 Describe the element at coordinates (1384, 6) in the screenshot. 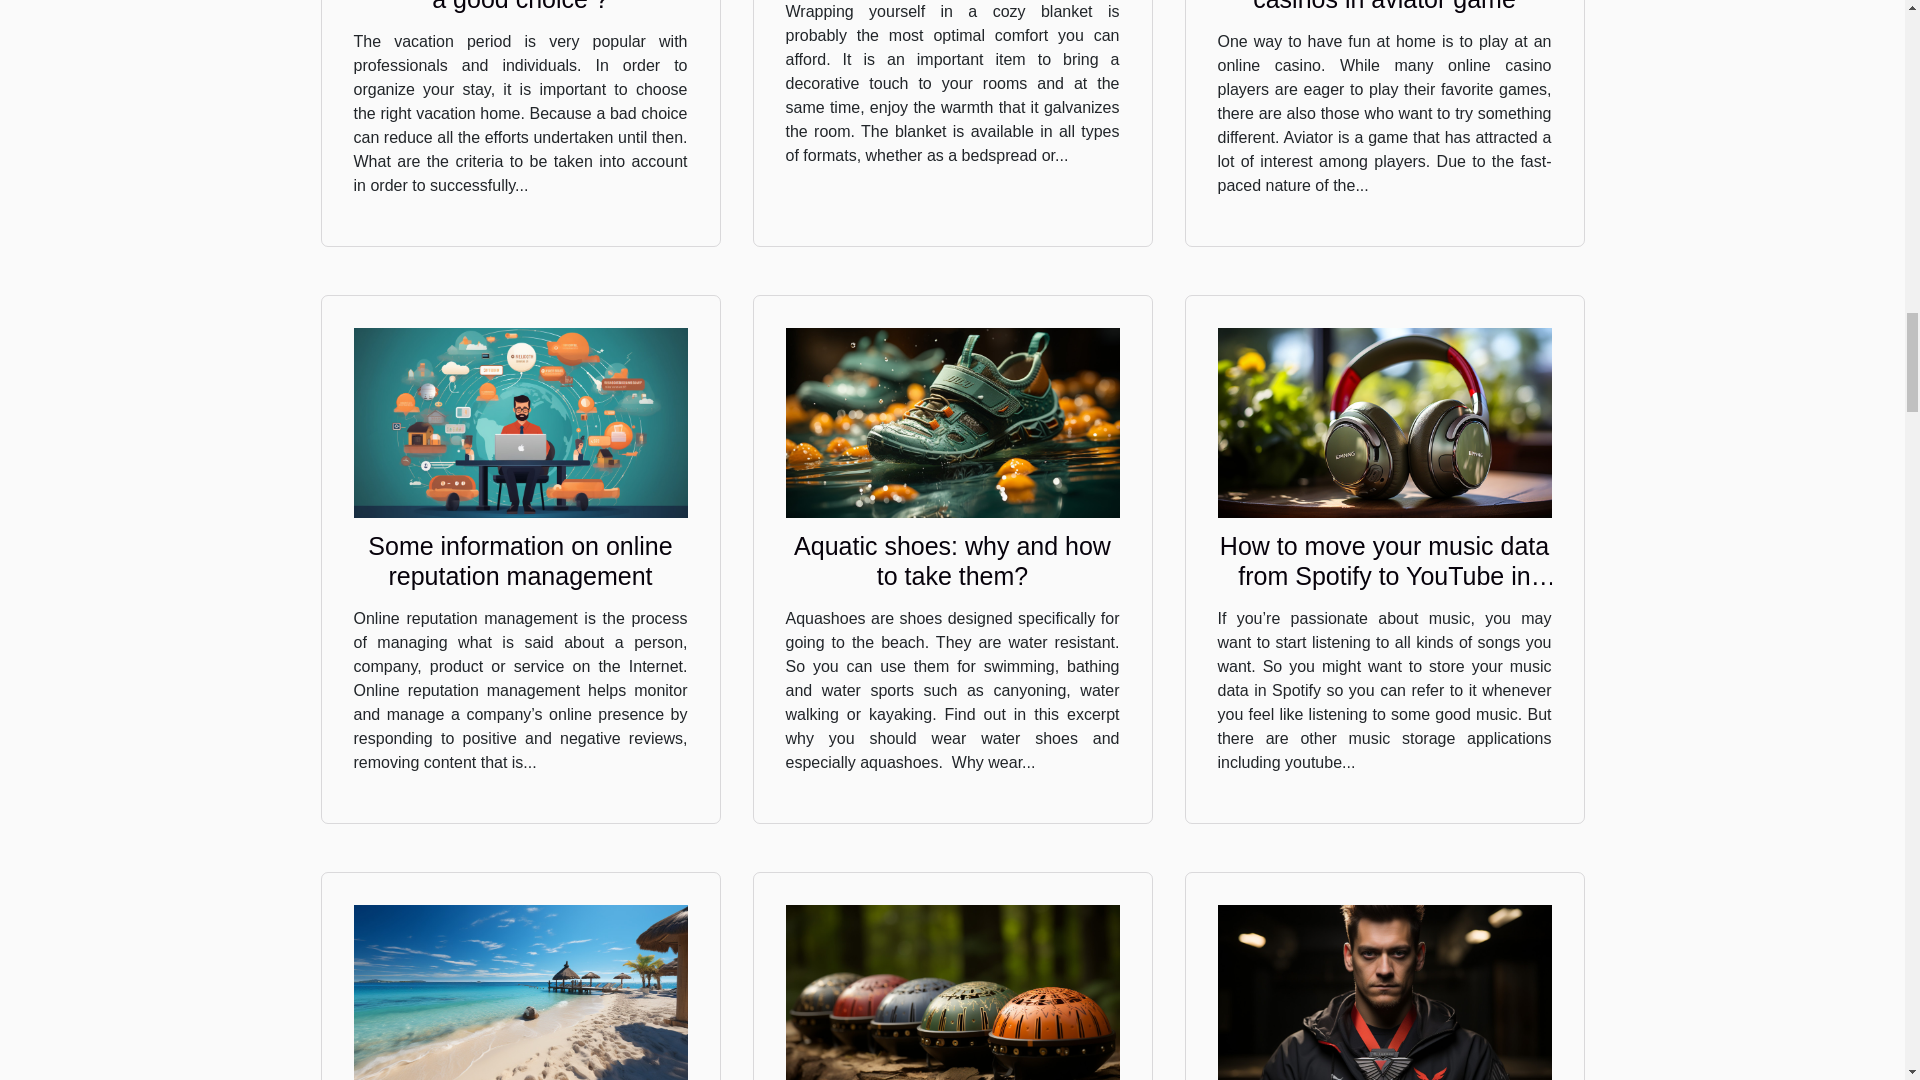

I see `Some tips on how to win at casinos in aviator game` at that location.